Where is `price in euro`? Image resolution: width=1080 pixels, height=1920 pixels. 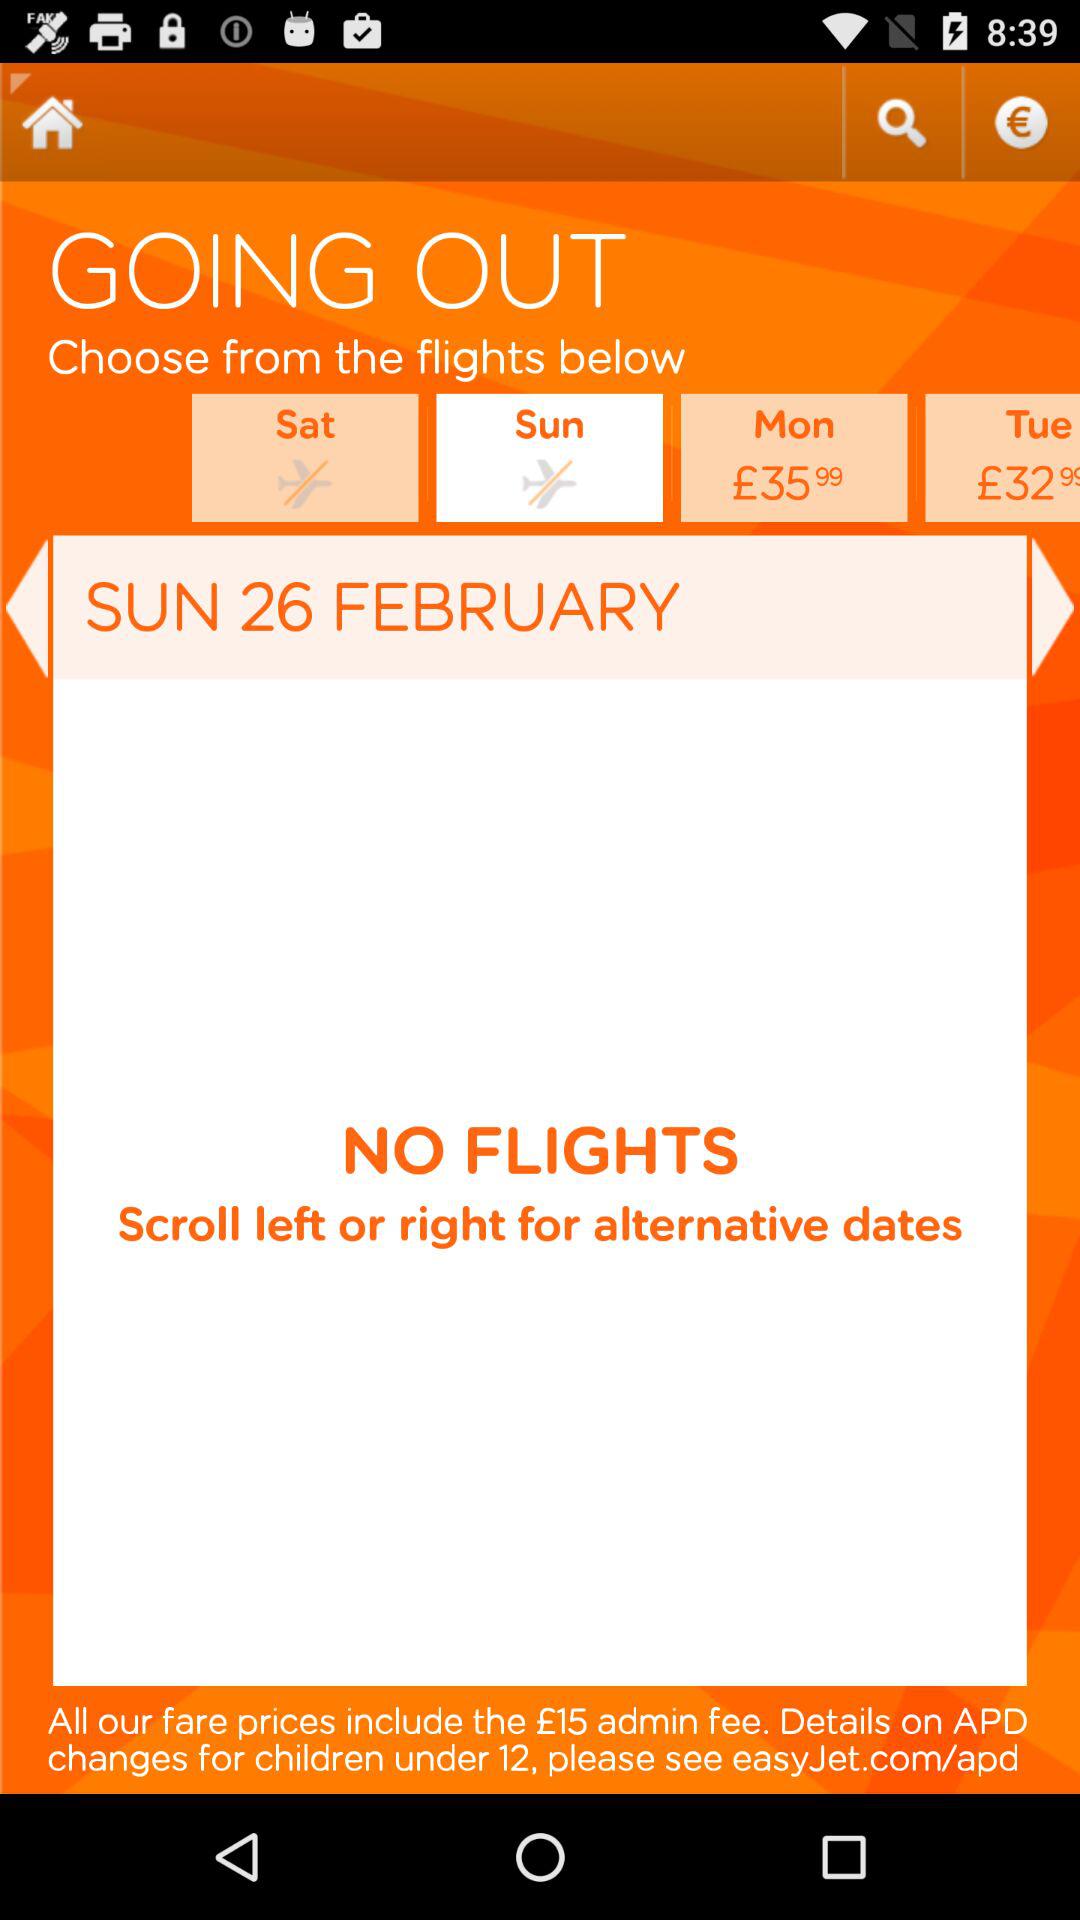 price in euro is located at coordinates (1020, 122).